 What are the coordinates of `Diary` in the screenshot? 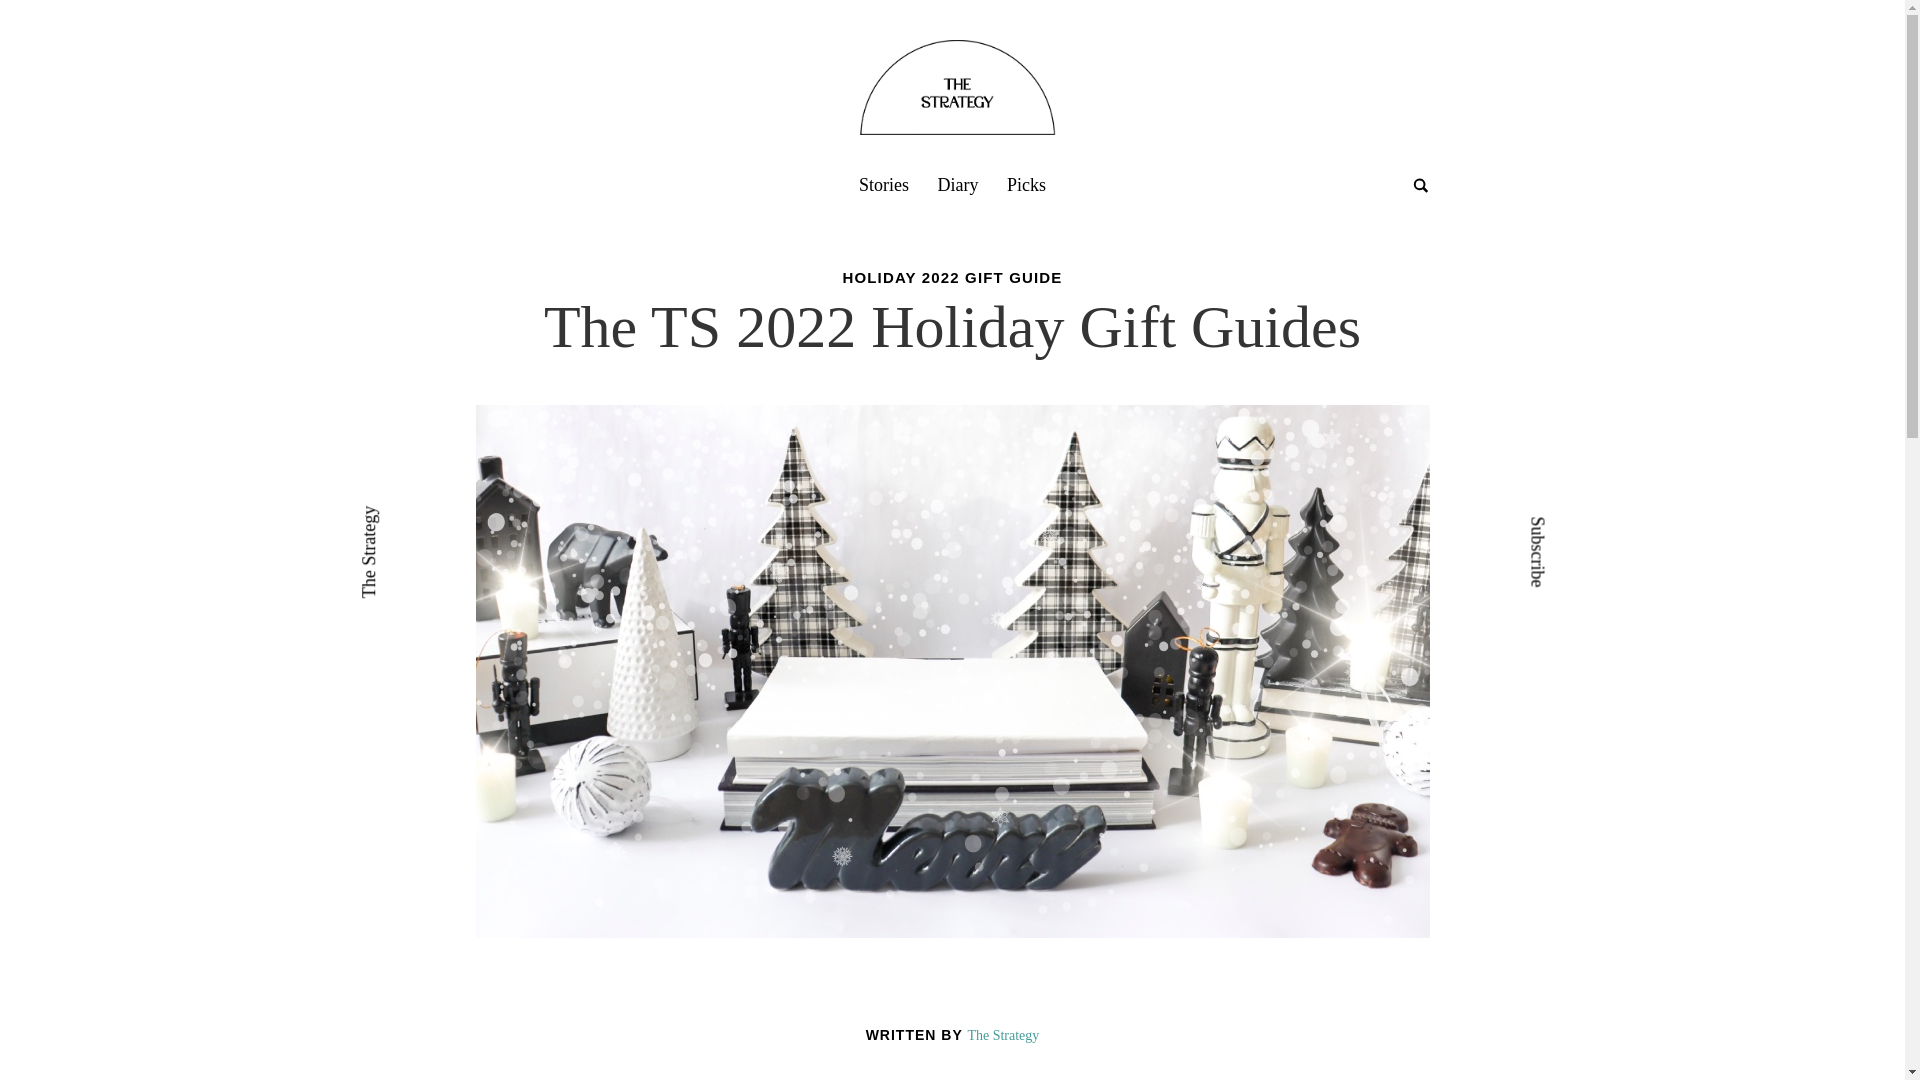 It's located at (958, 184).